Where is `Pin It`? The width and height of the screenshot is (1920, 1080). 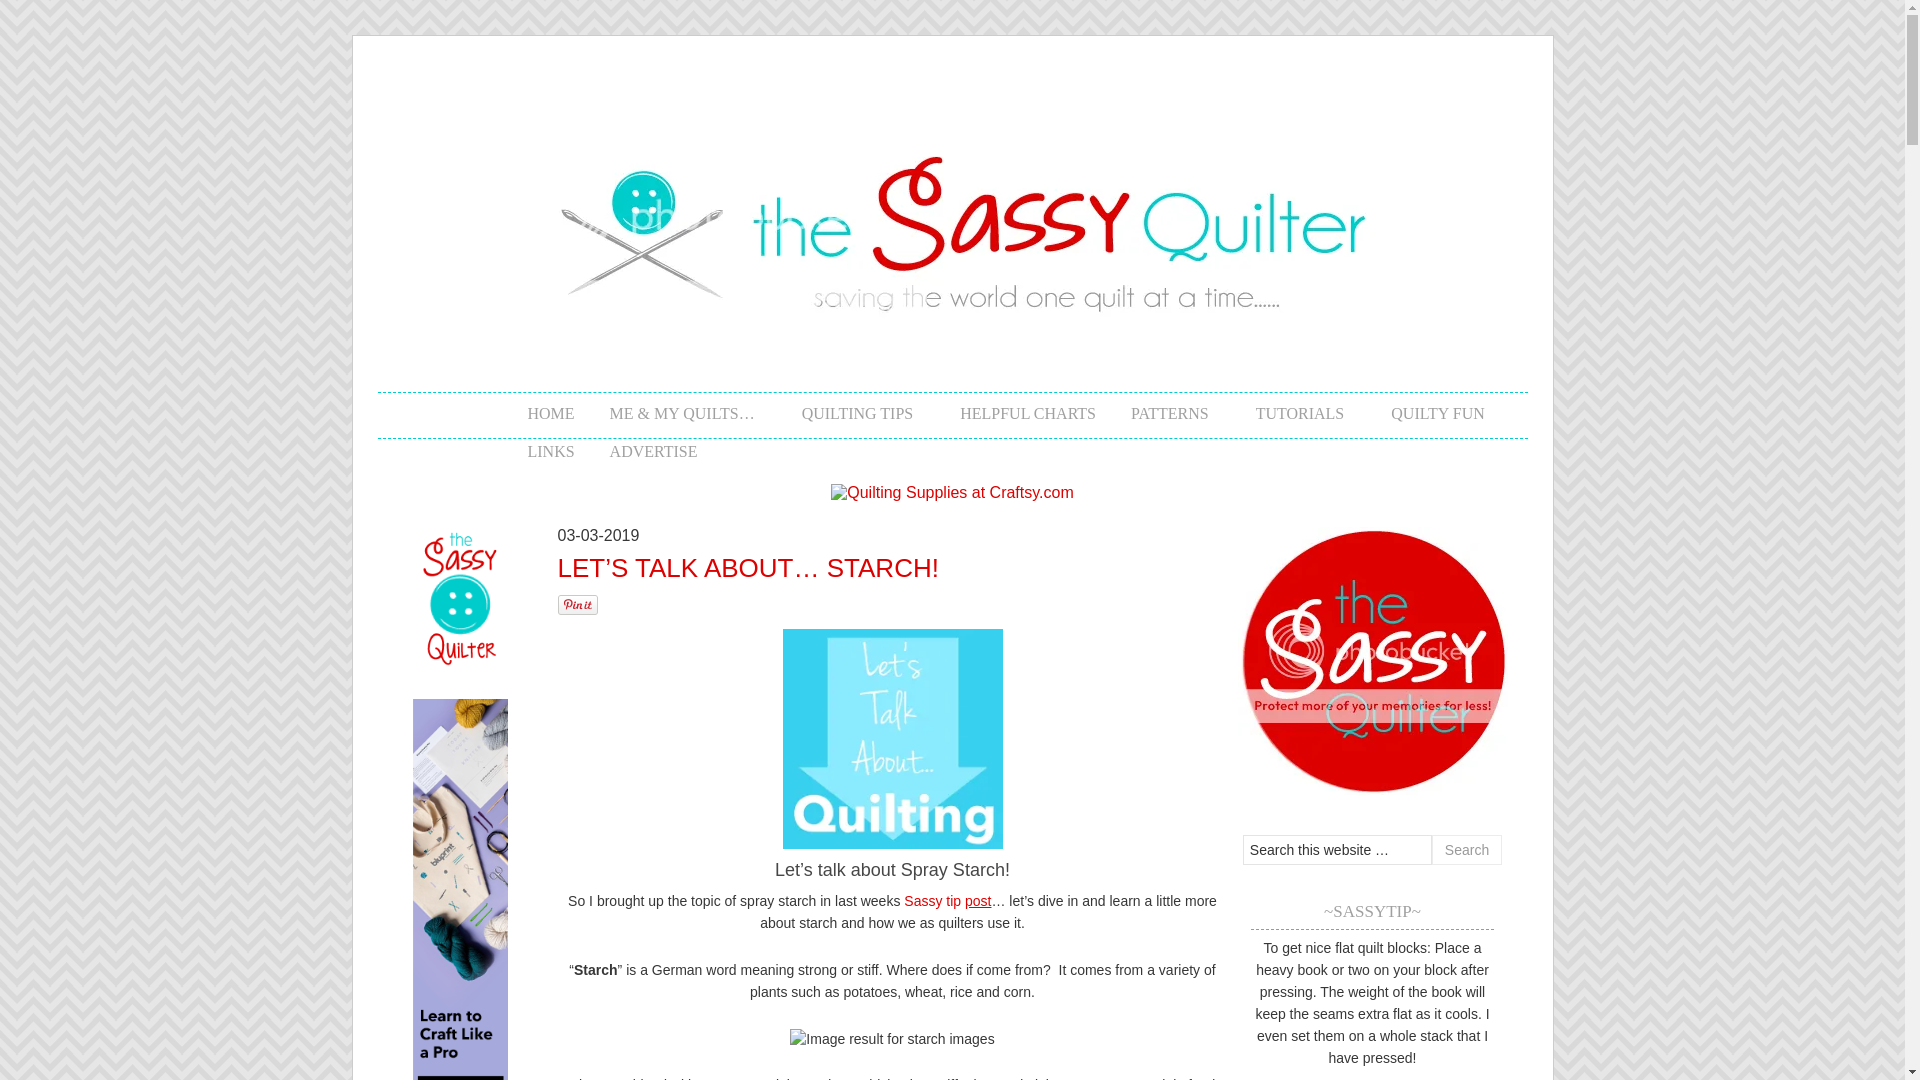
Pin It is located at coordinates (578, 604).